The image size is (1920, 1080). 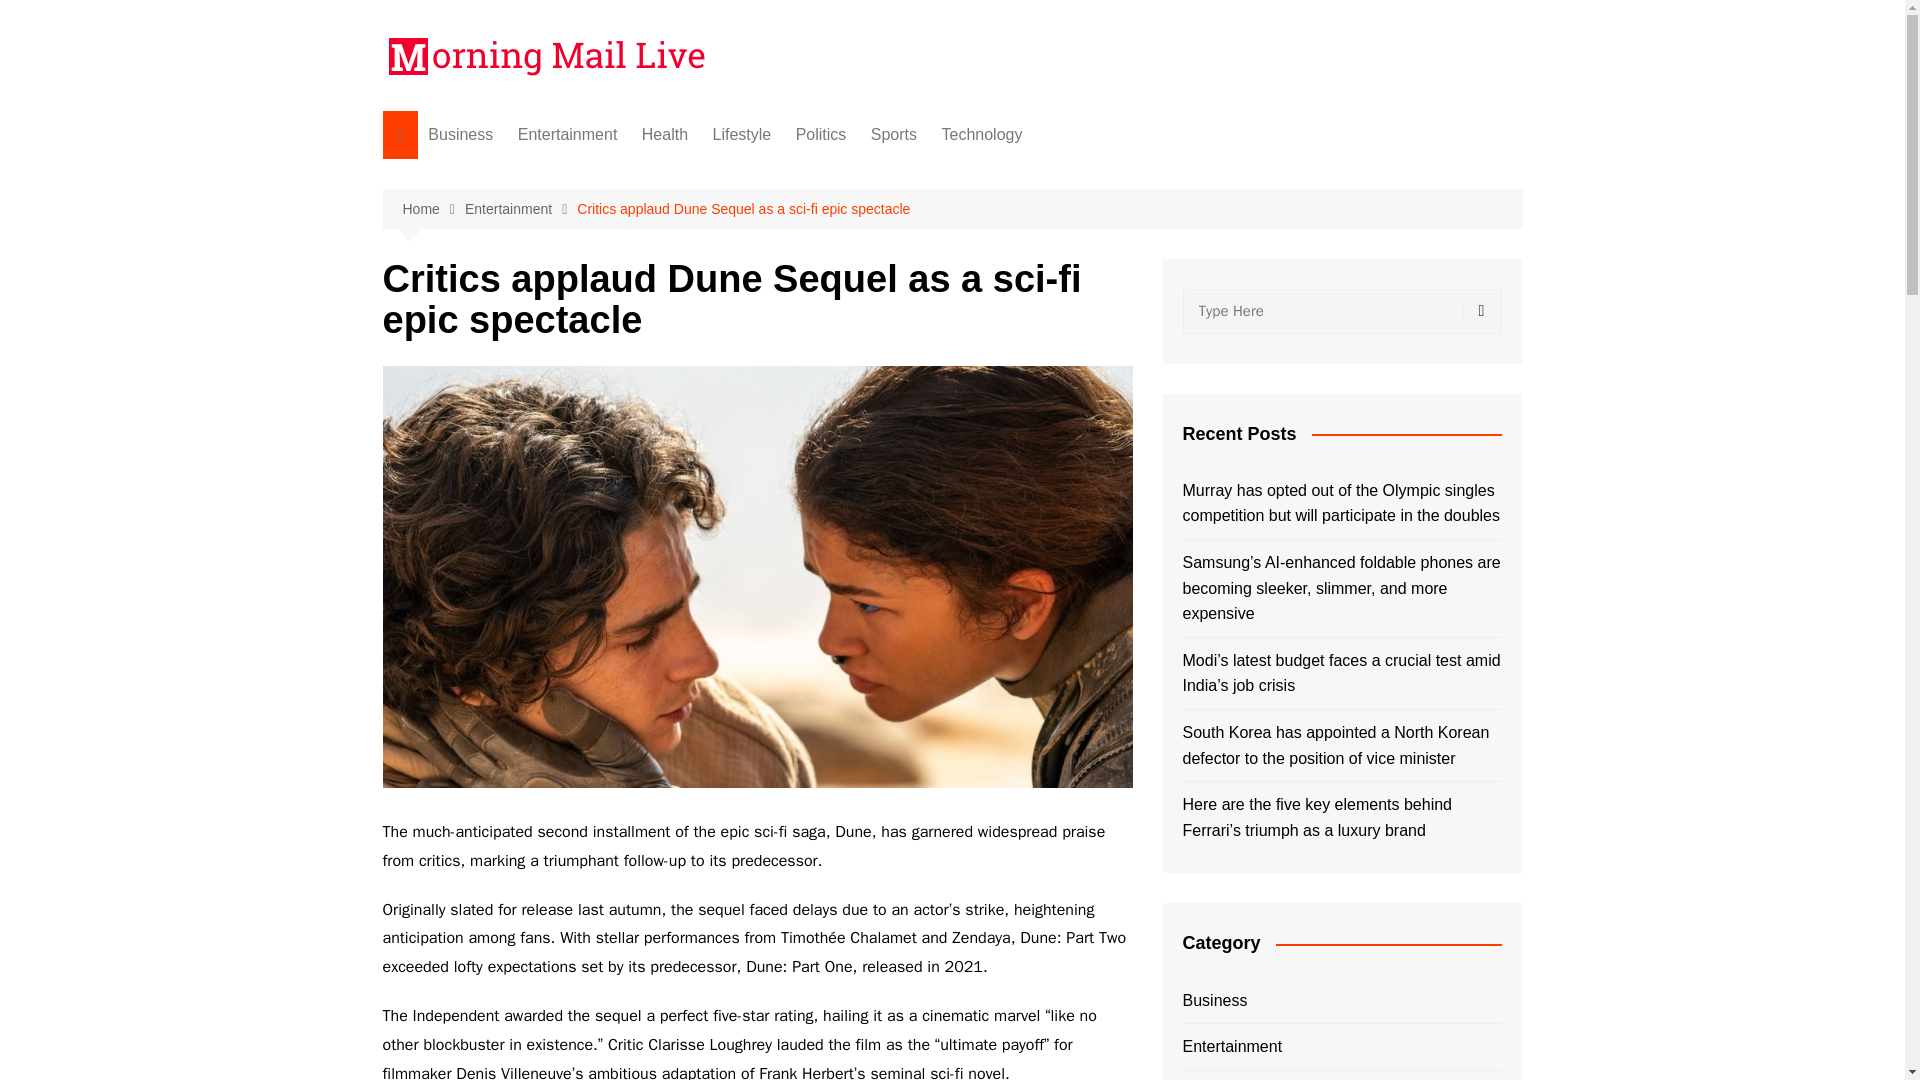 What do you see at coordinates (744, 208) in the screenshot?
I see `Critics applaud Dune Sequel as a sci-fi epic spectacle` at bounding box center [744, 208].